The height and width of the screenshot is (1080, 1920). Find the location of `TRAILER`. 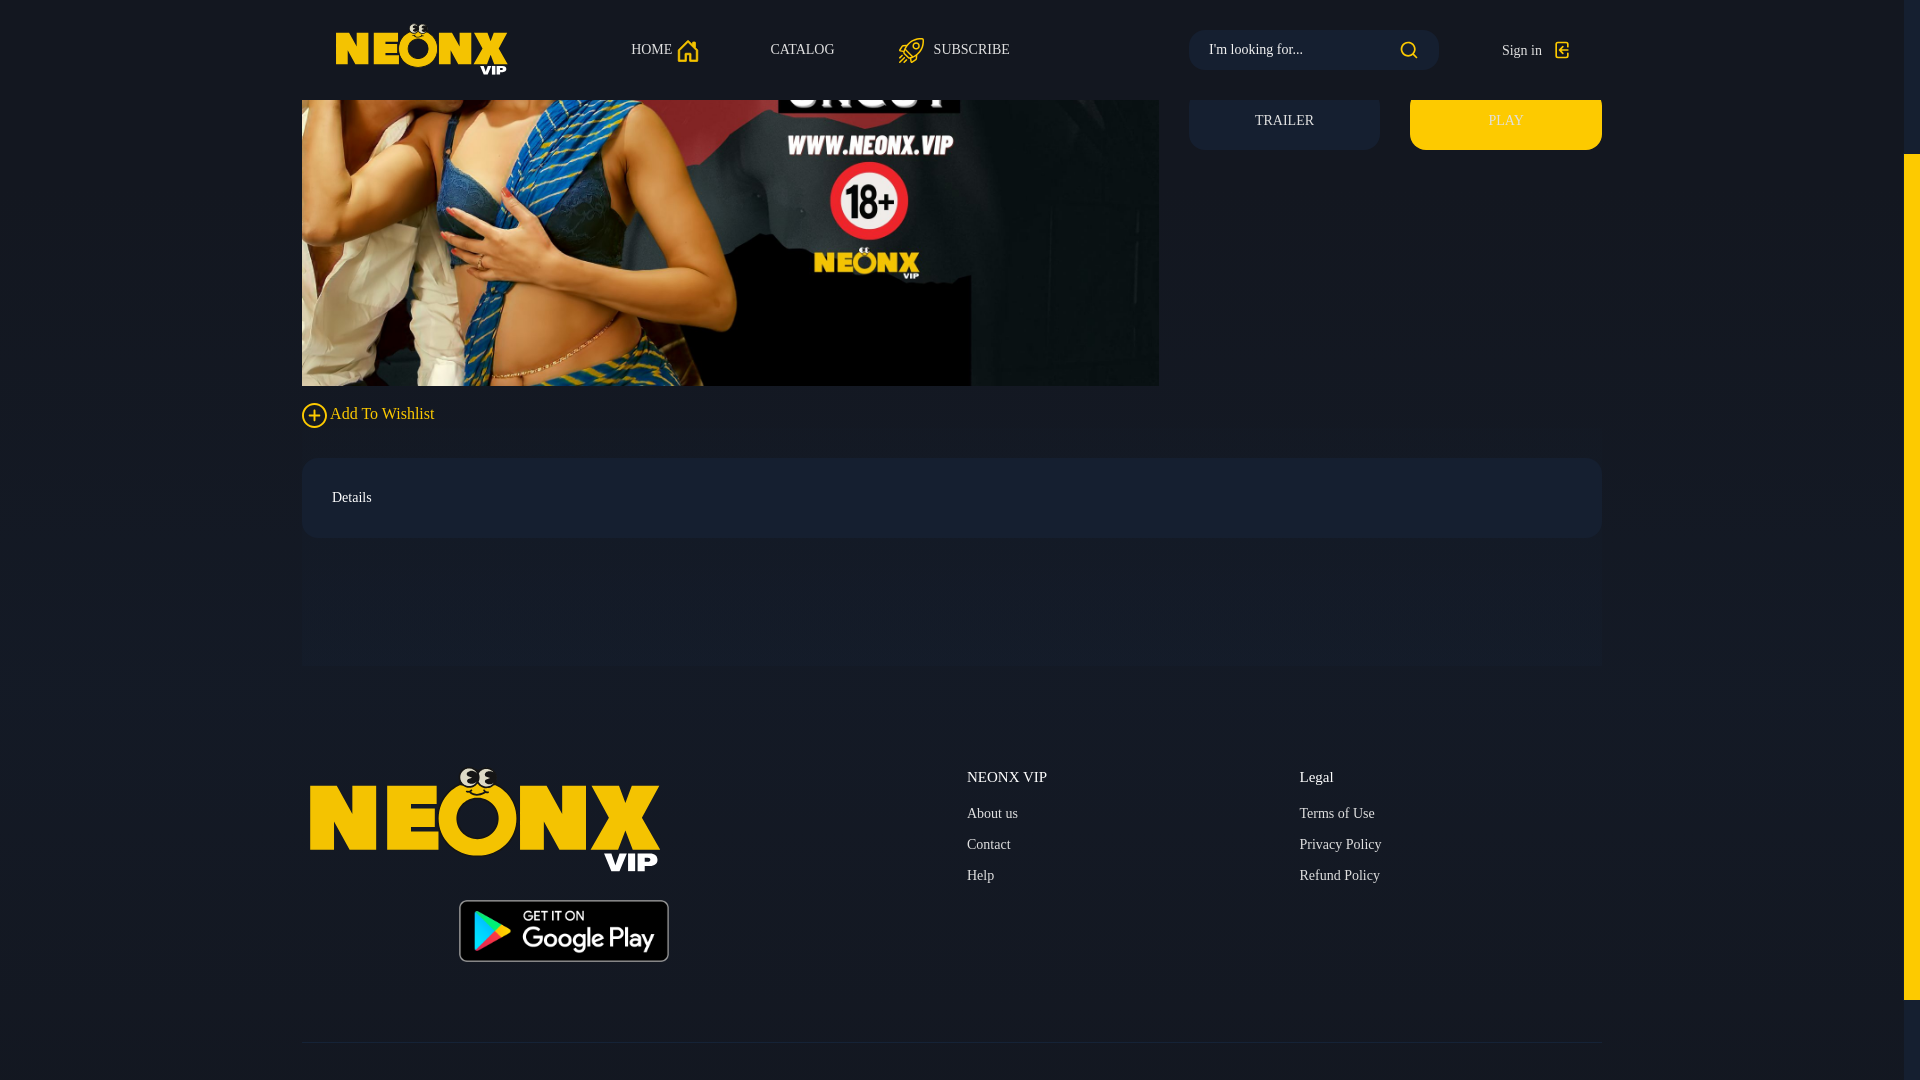

TRAILER is located at coordinates (1284, 120).